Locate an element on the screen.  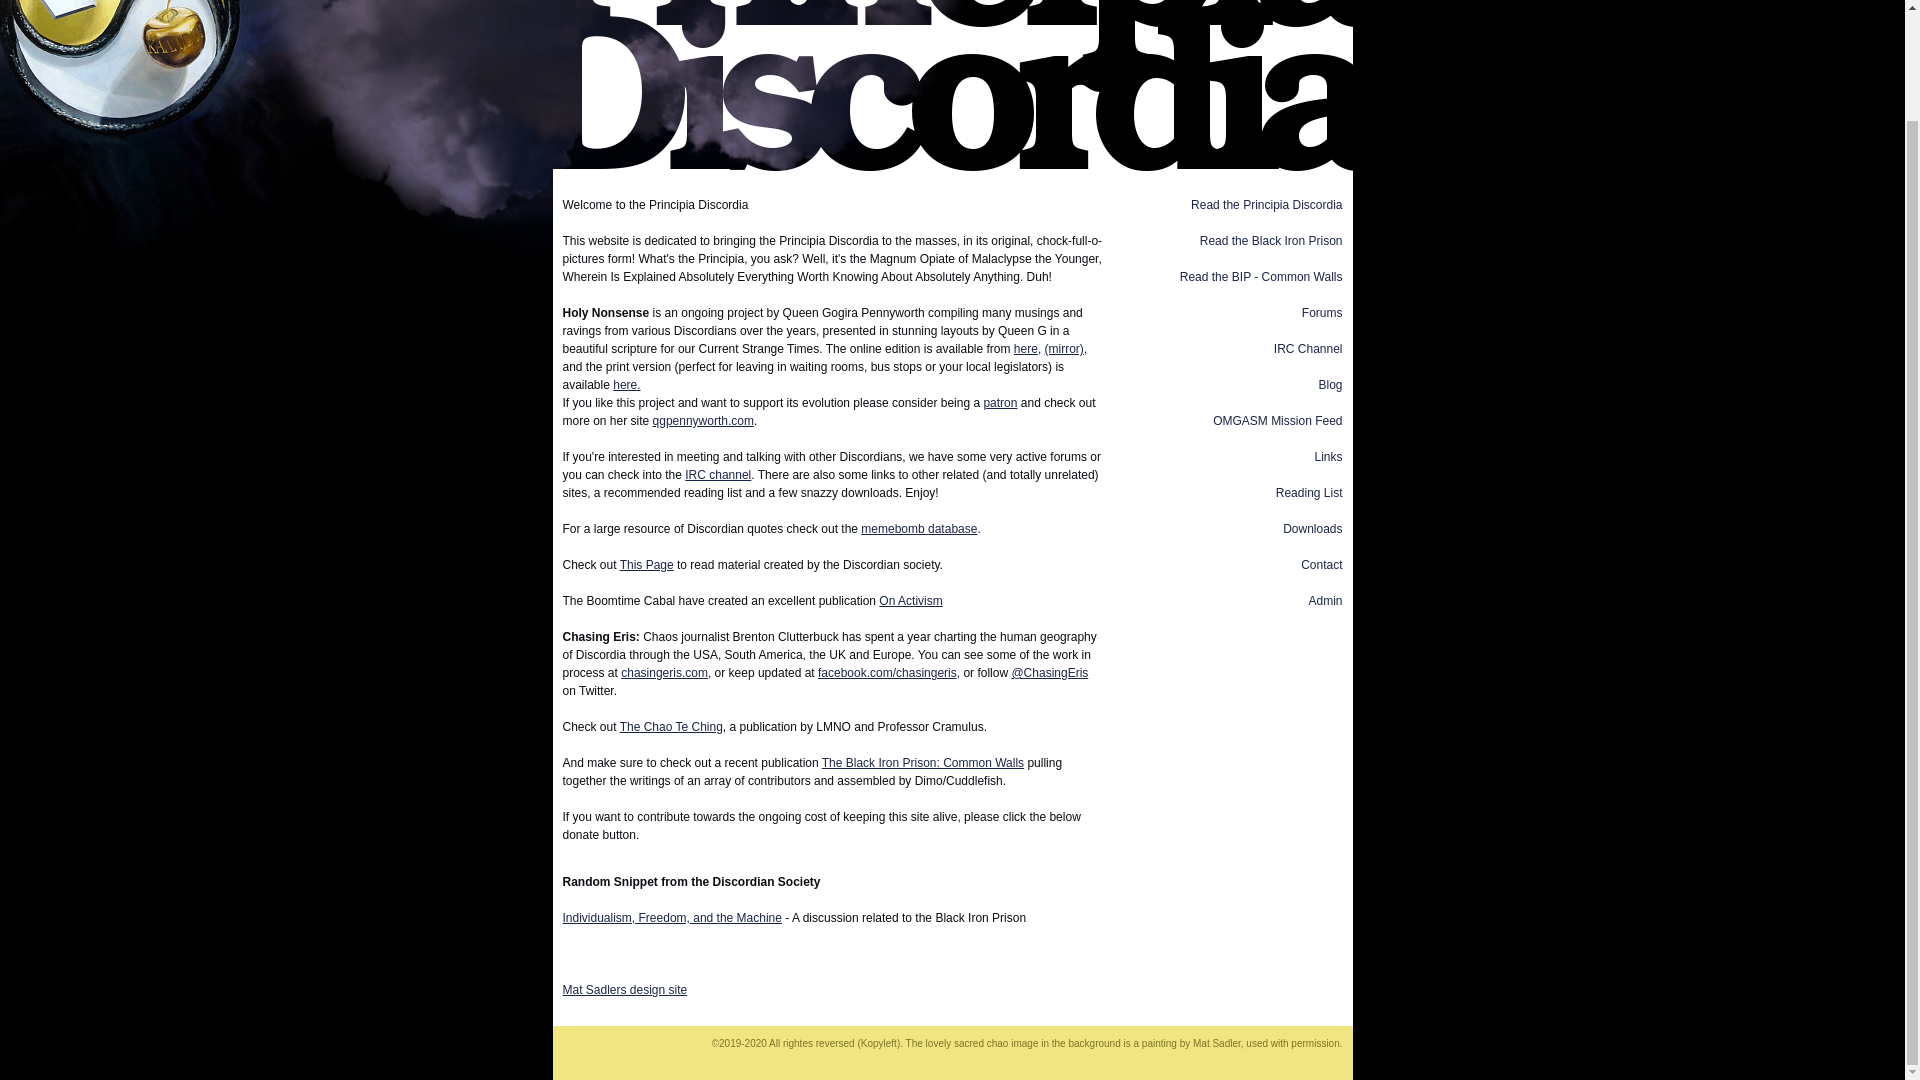
Admin is located at coordinates (1324, 601).